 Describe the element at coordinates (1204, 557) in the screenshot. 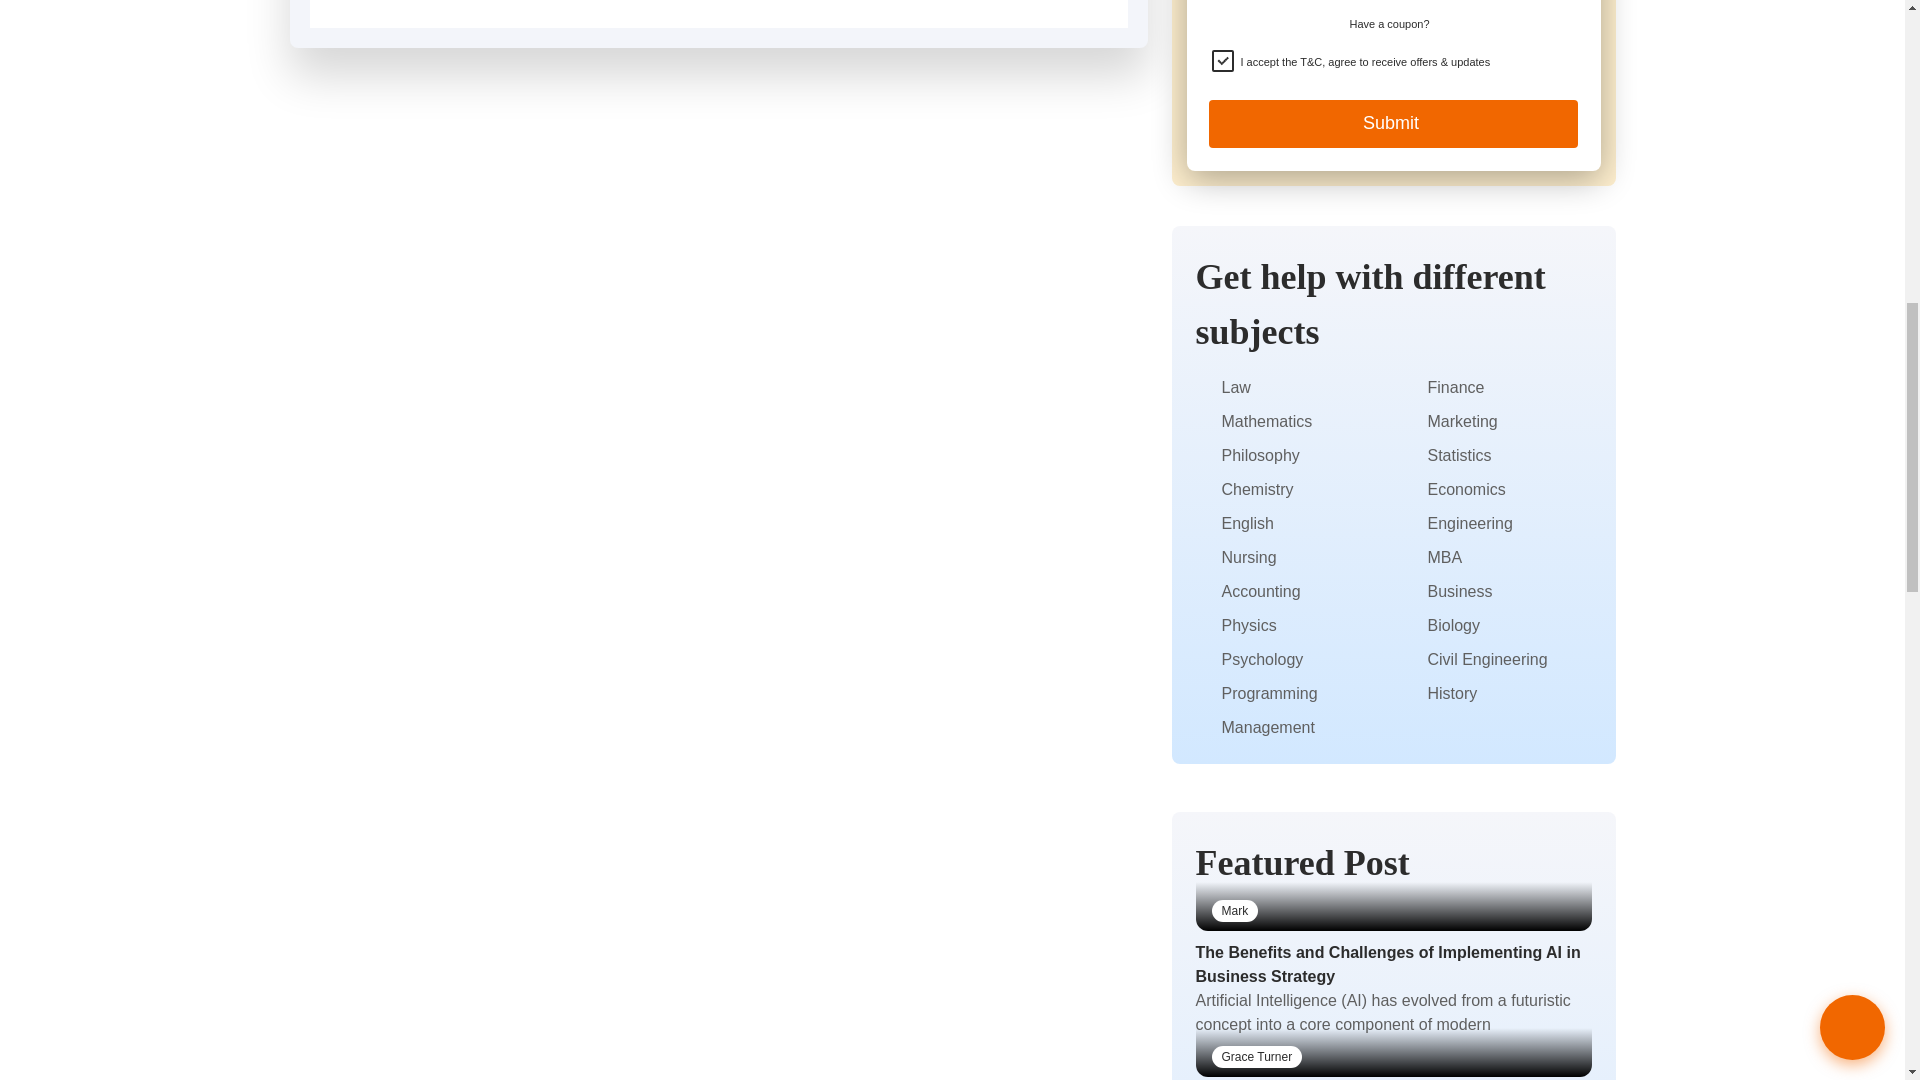

I see `diffrent-subjects` at that location.